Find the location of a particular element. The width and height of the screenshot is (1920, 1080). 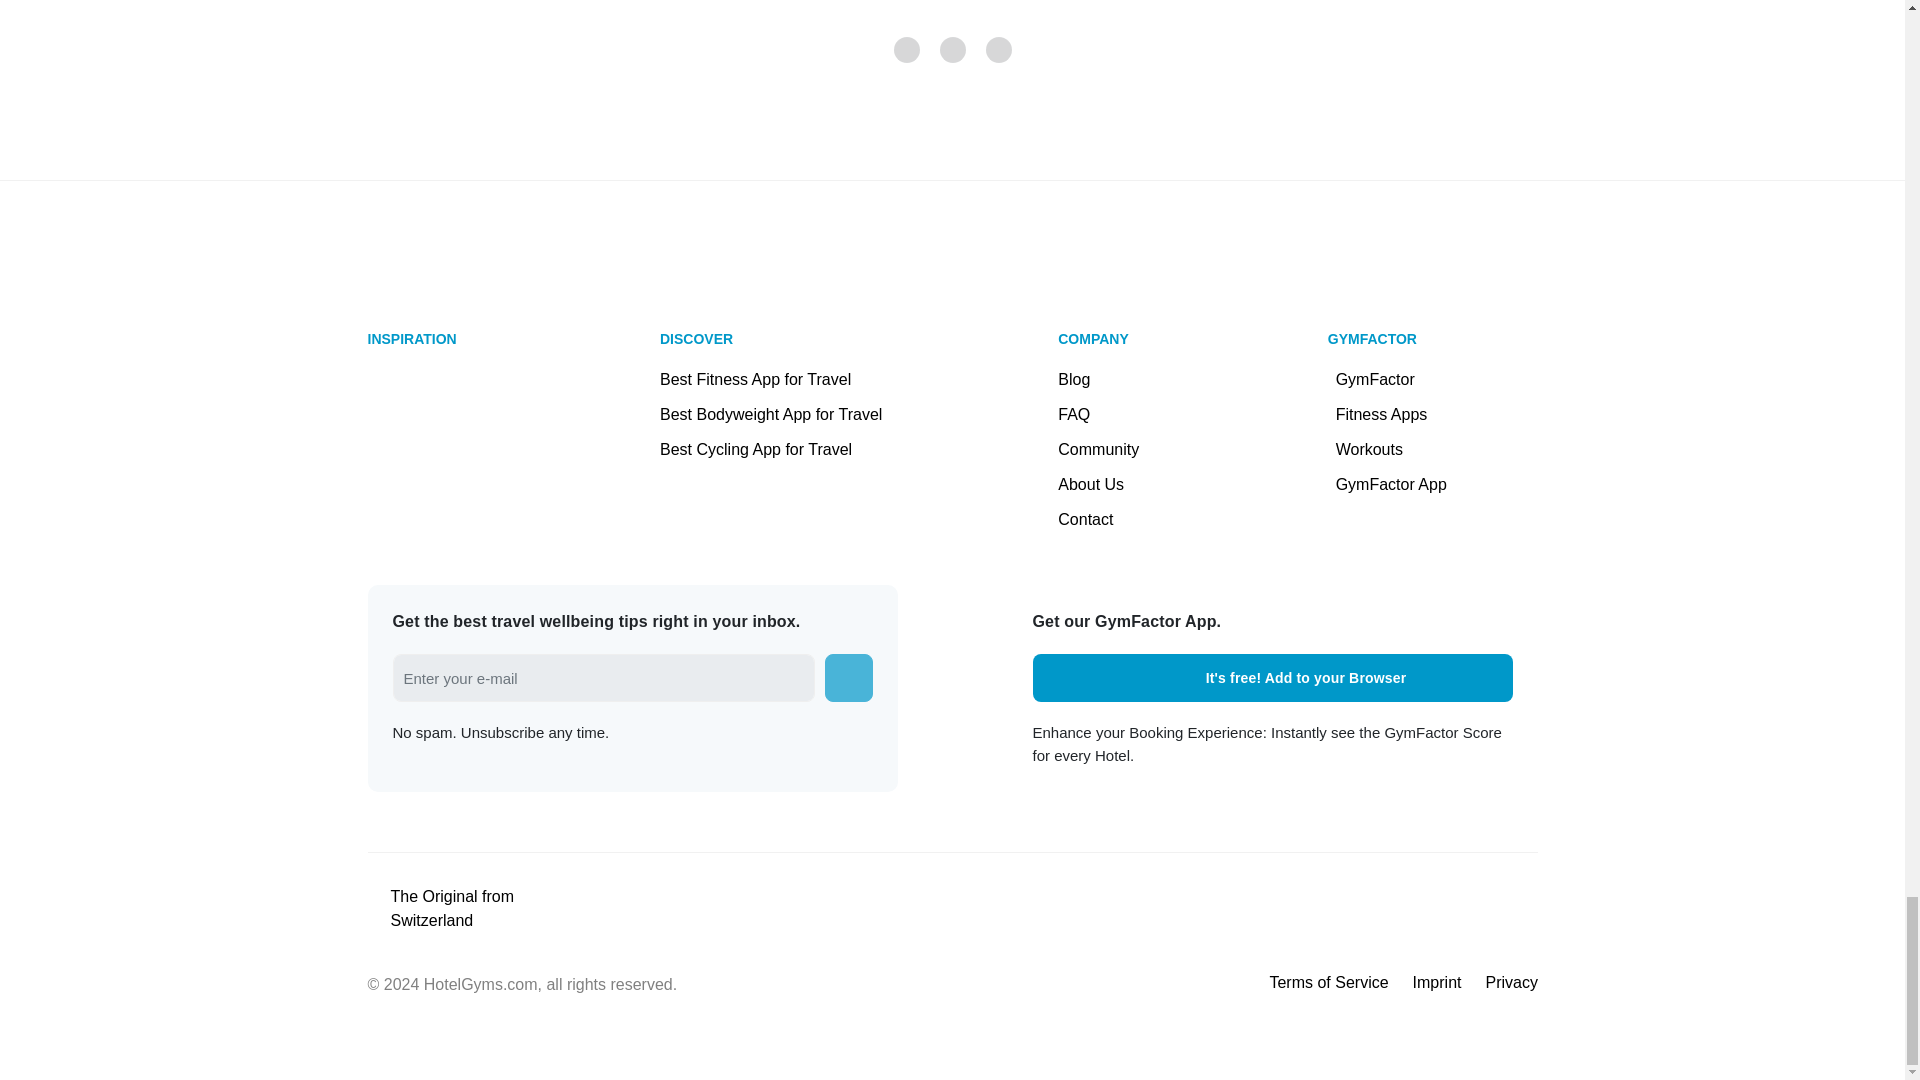

Workouts is located at coordinates (1392, 449).